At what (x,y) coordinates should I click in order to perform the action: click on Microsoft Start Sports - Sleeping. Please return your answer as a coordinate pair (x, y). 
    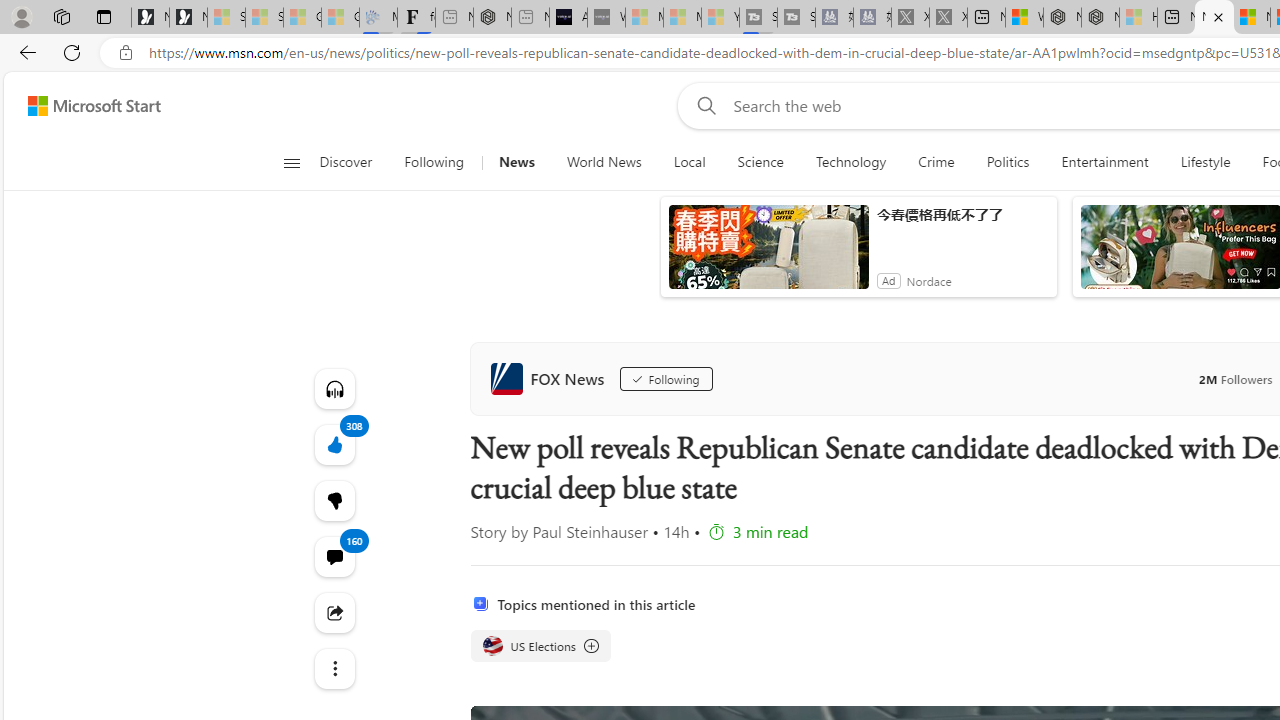
    Looking at the image, I should click on (644, 18).